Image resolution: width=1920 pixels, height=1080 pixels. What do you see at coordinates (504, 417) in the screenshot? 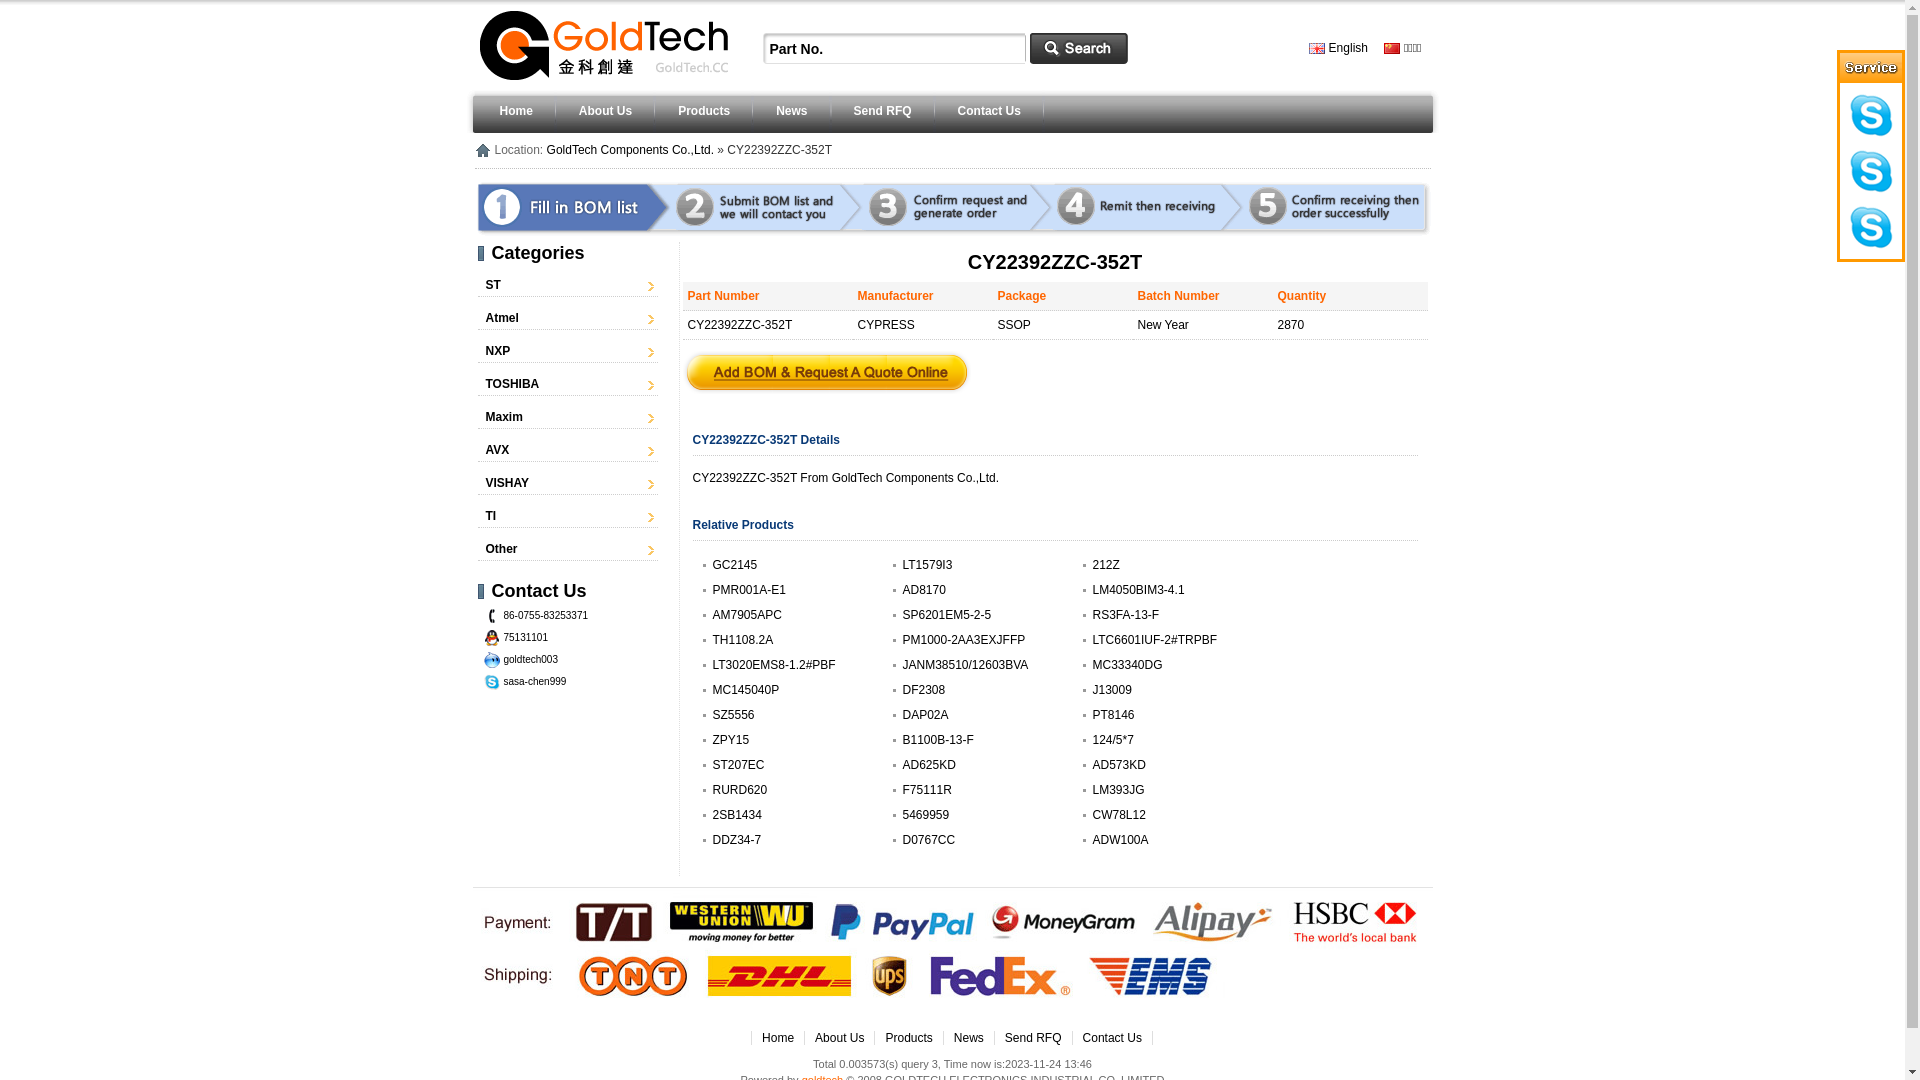
I see `Maxim` at bounding box center [504, 417].